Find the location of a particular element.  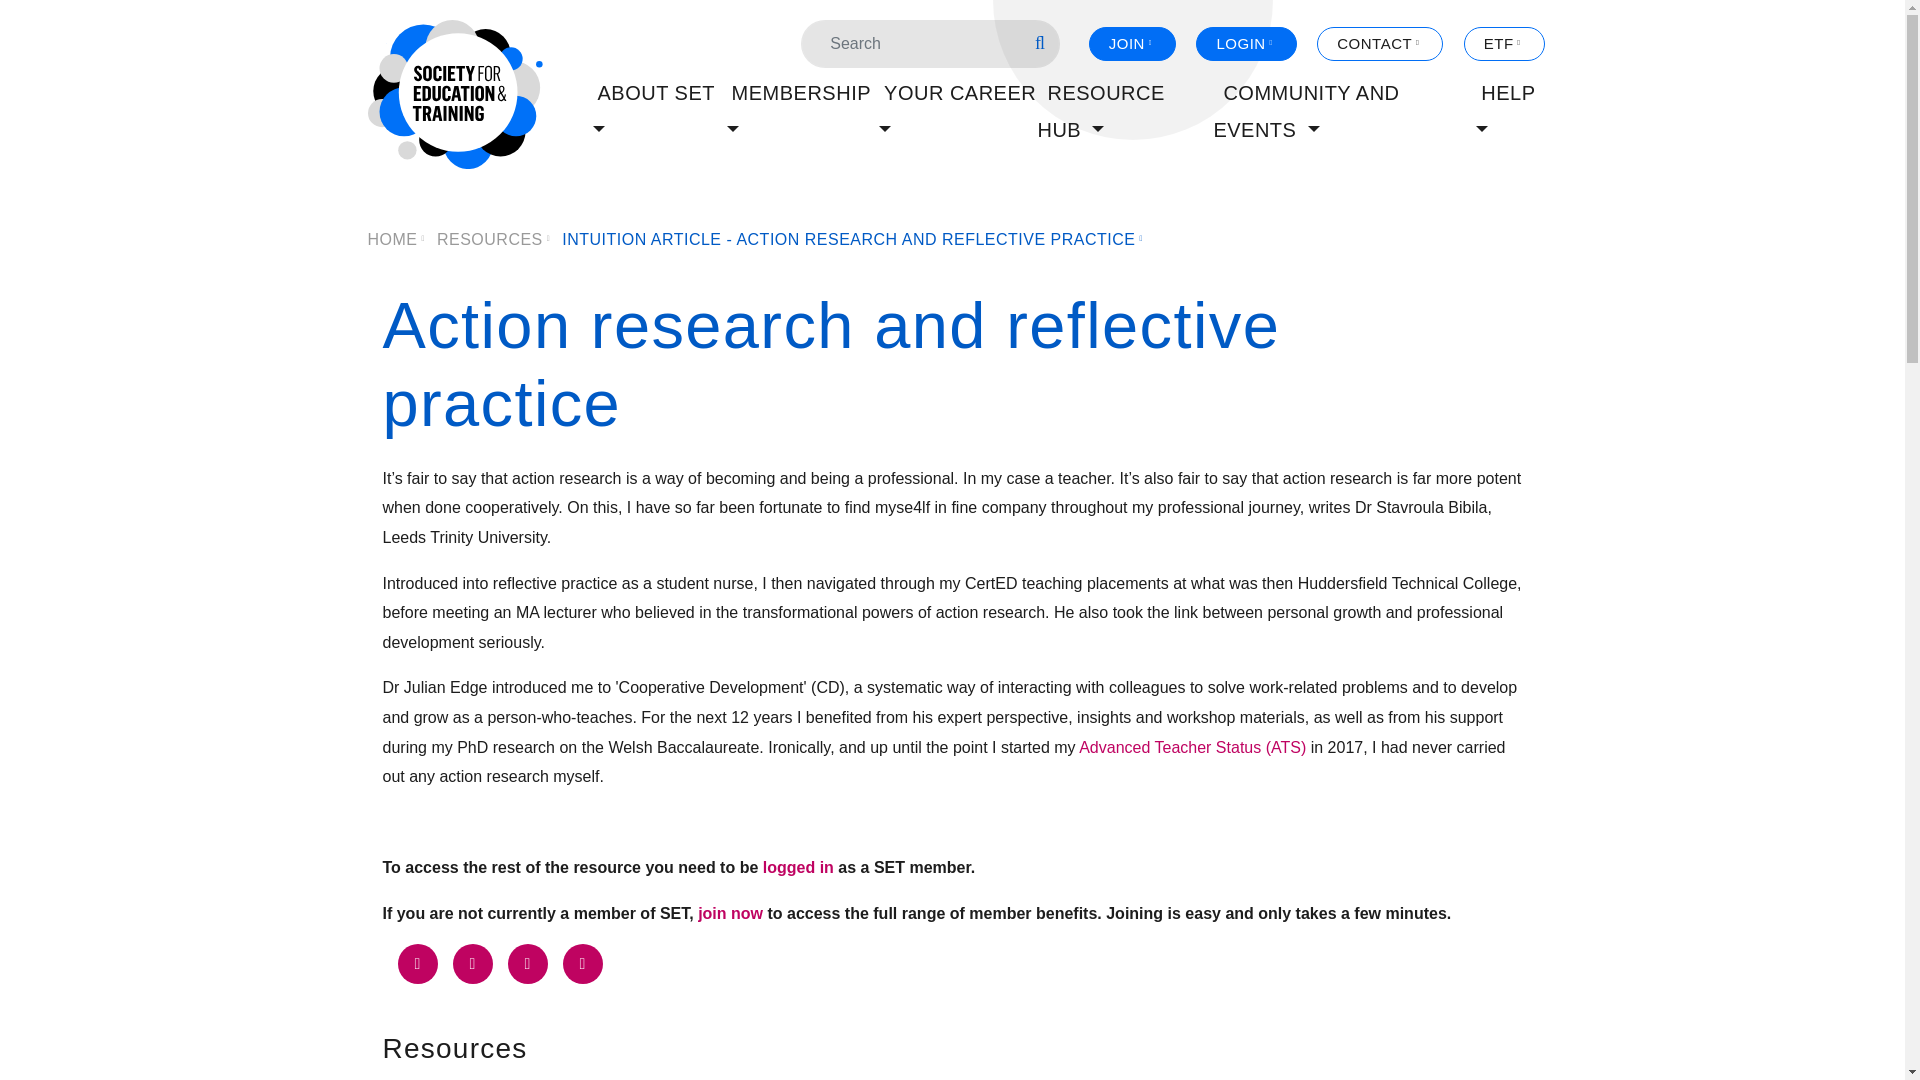

HELP is located at coordinates (1502, 110).